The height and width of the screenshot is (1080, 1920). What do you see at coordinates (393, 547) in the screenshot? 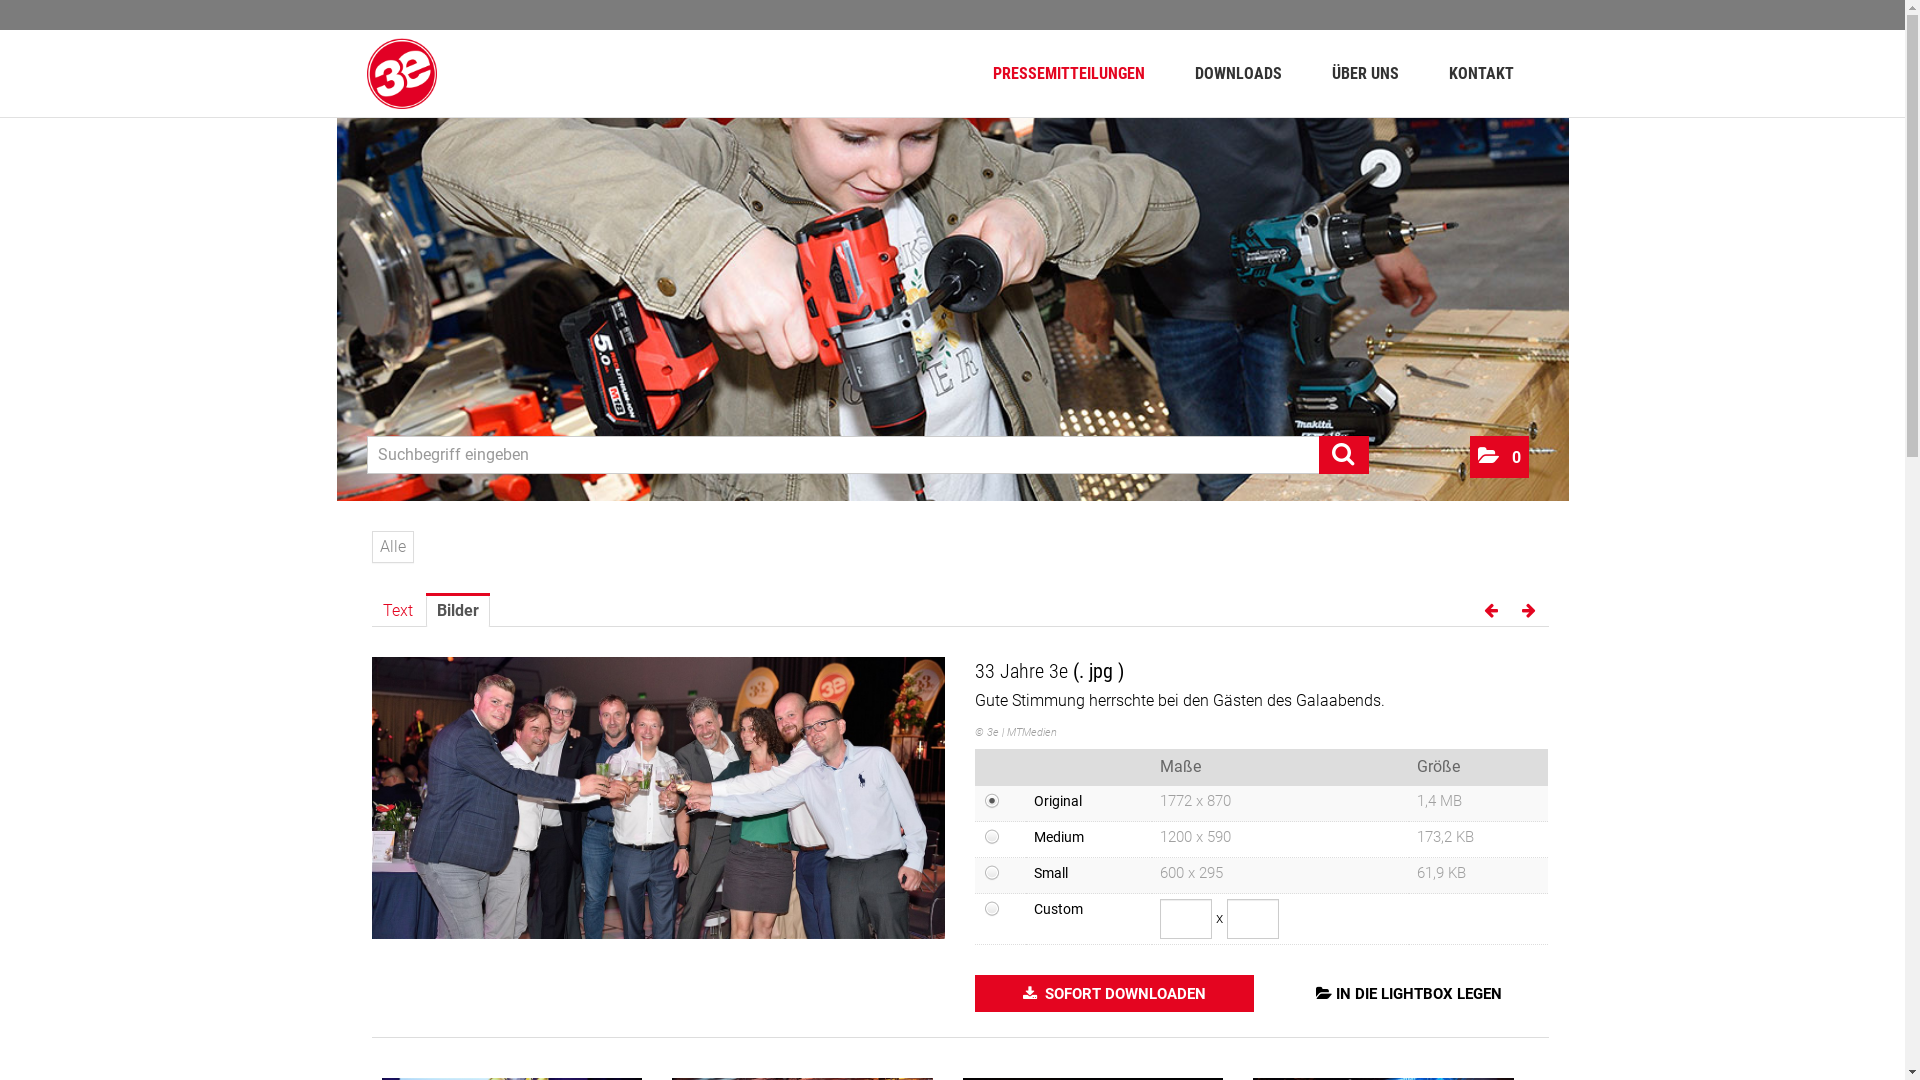
I see `Alle` at bounding box center [393, 547].